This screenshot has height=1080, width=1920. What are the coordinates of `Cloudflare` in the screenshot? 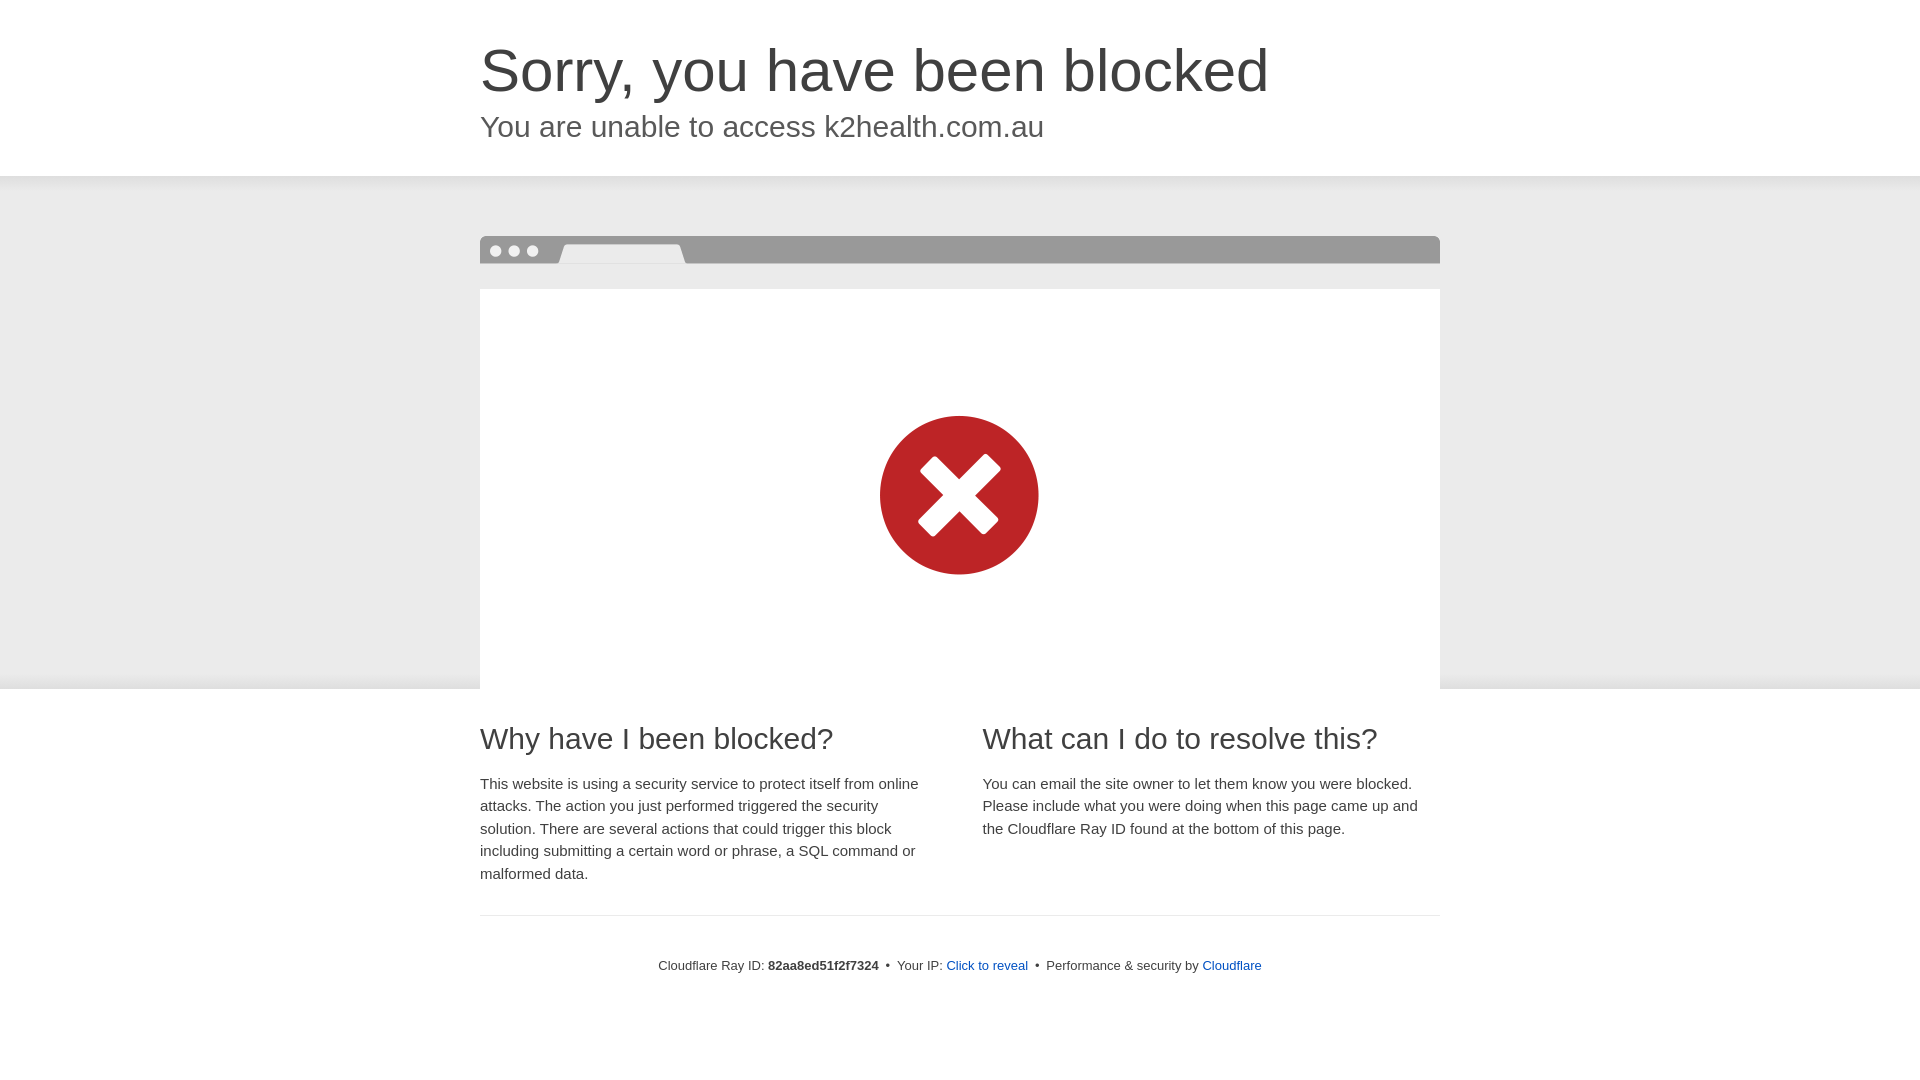 It's located at (1232, 966).